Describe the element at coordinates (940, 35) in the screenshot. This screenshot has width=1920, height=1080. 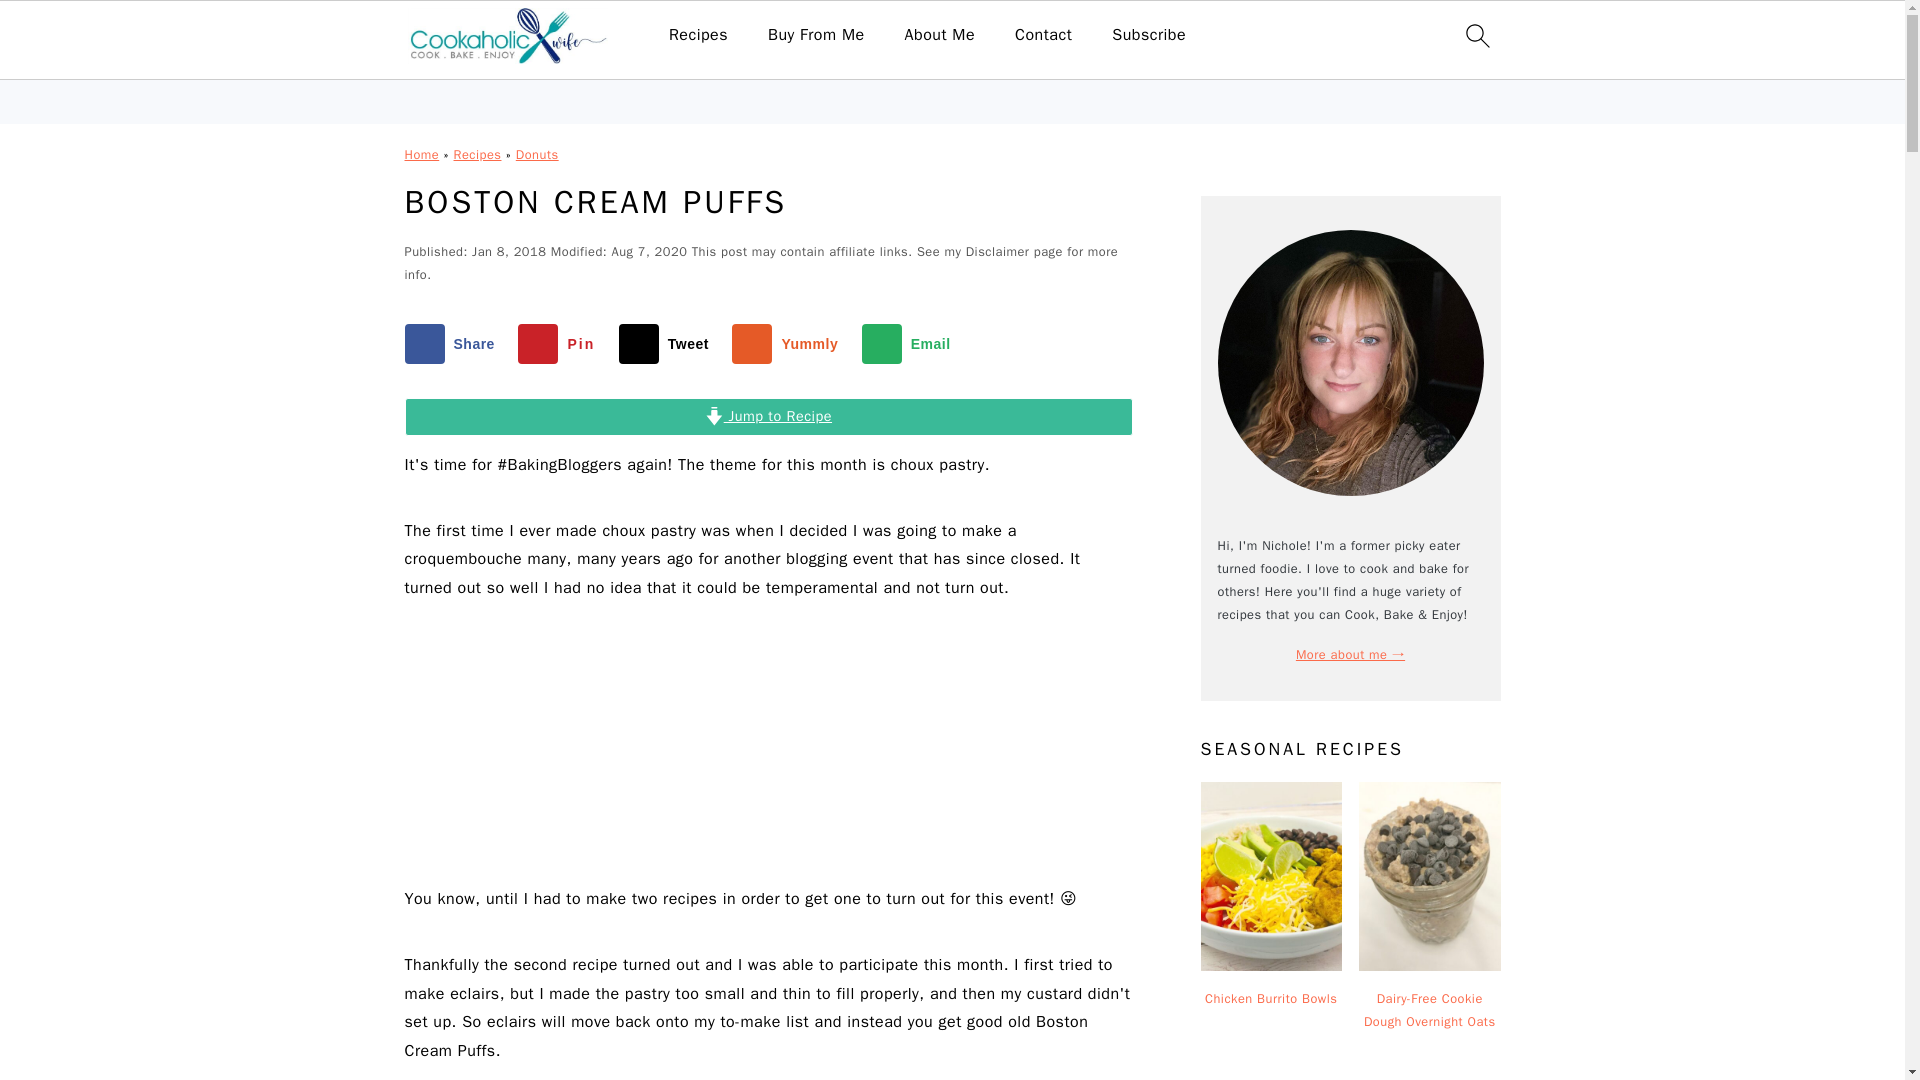
I see `About Me` at that location.